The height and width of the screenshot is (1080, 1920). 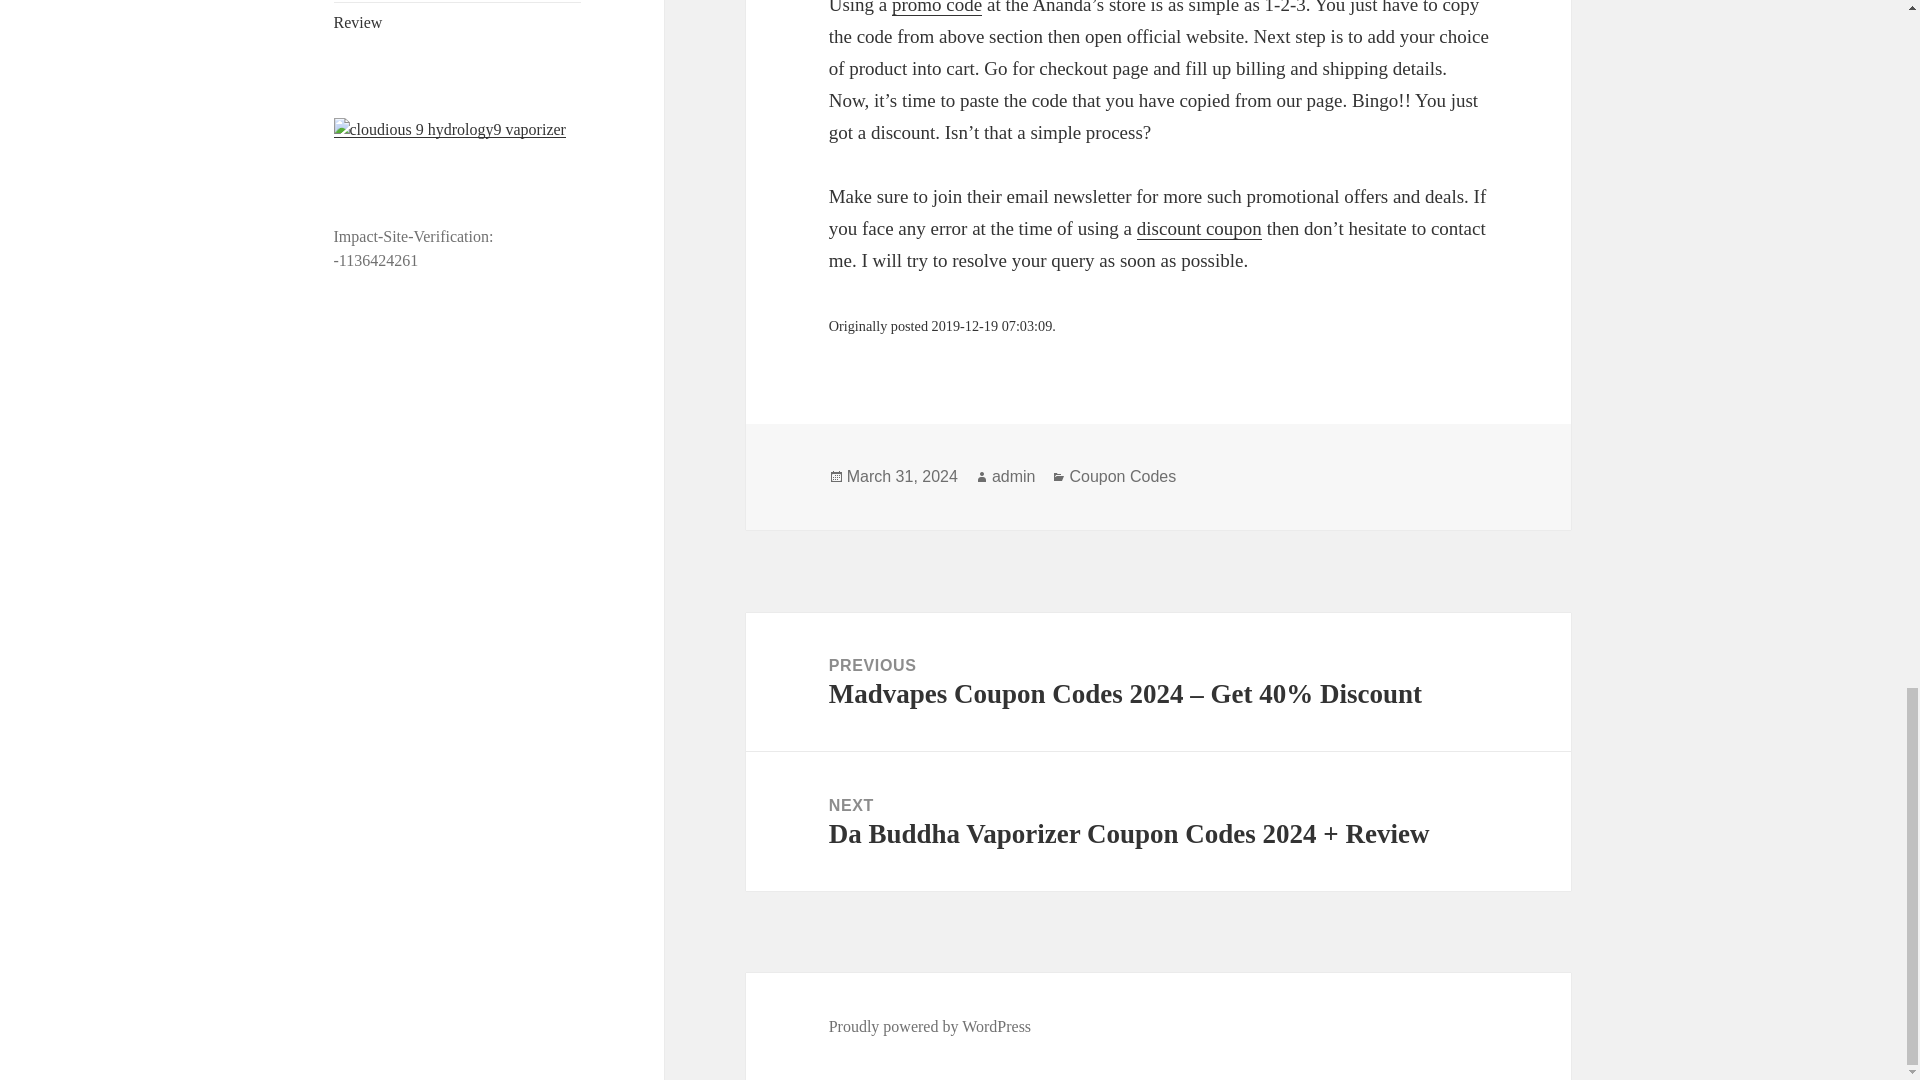 I want to click on promo code, so click(x=936, y=8).